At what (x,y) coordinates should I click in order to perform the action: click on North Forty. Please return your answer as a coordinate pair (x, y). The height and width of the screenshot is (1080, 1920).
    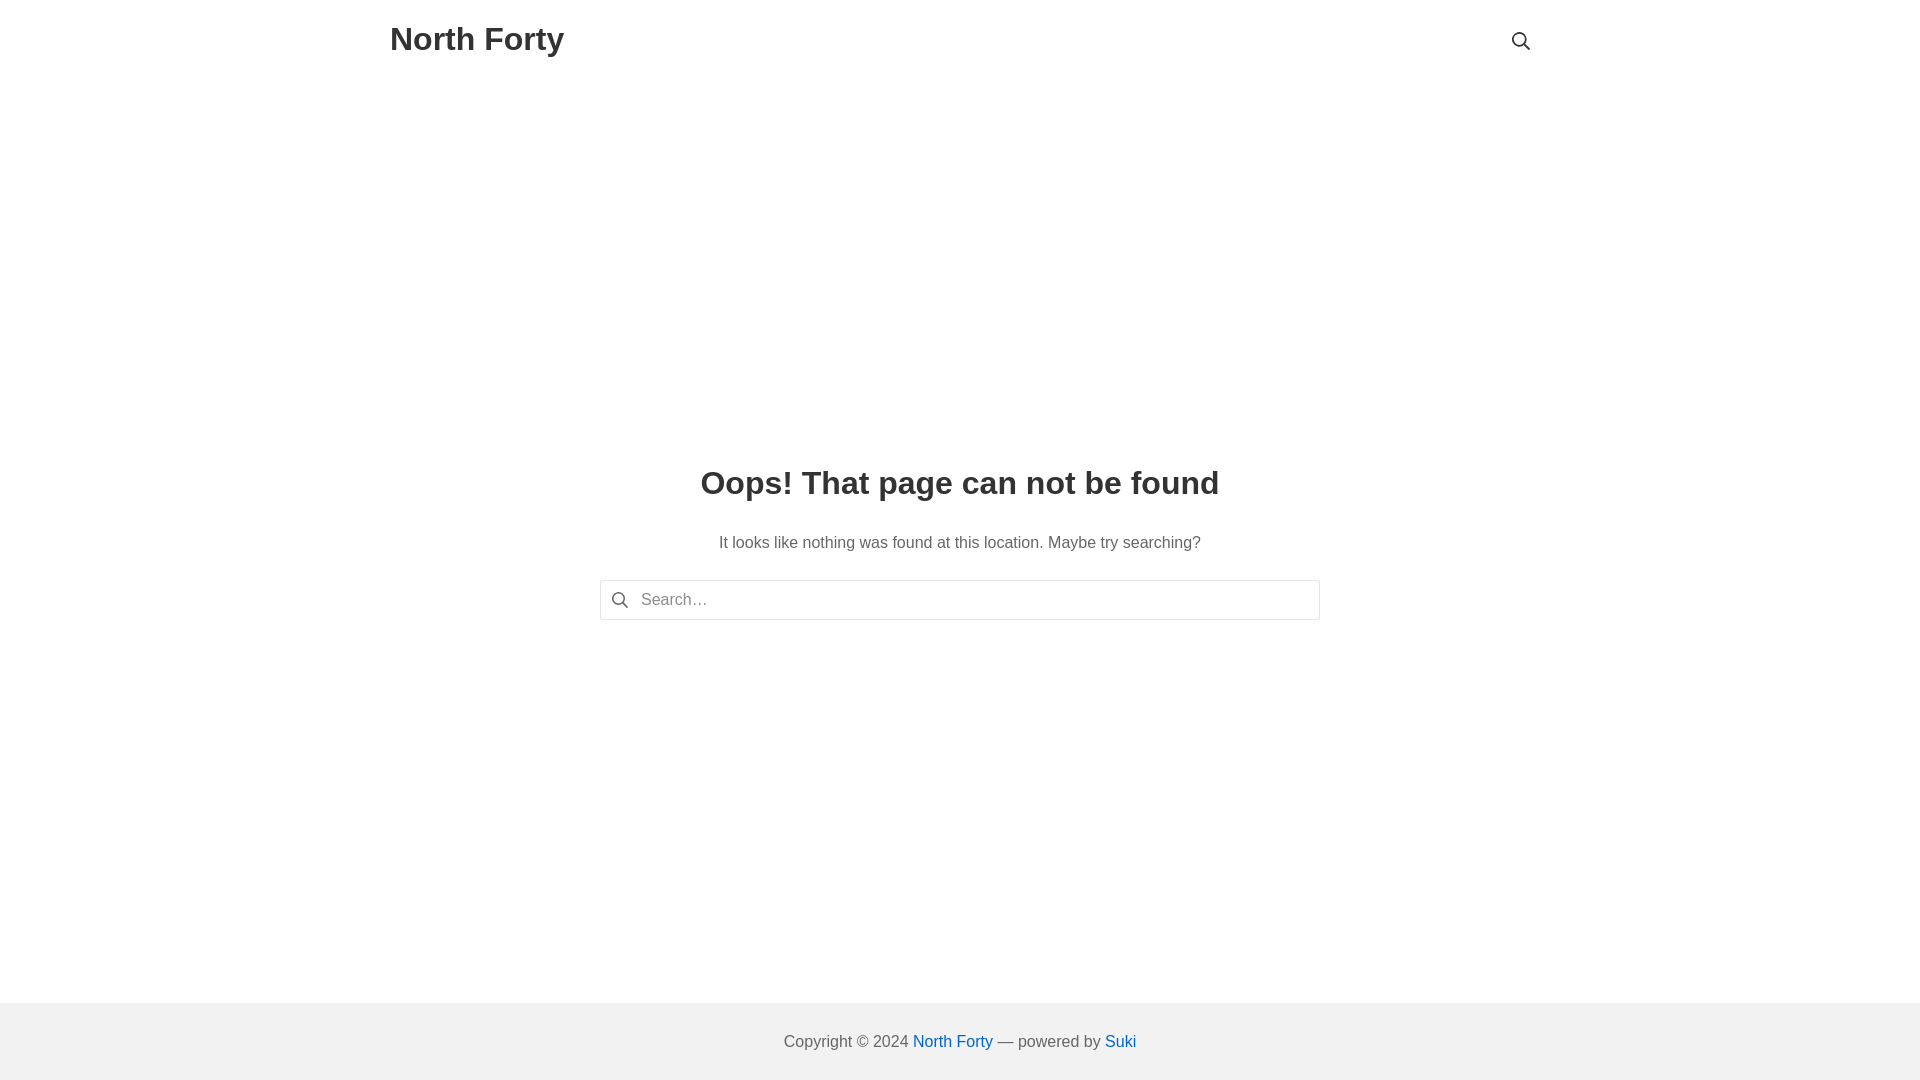
    Looking at the image, I should click on (952, 1040).